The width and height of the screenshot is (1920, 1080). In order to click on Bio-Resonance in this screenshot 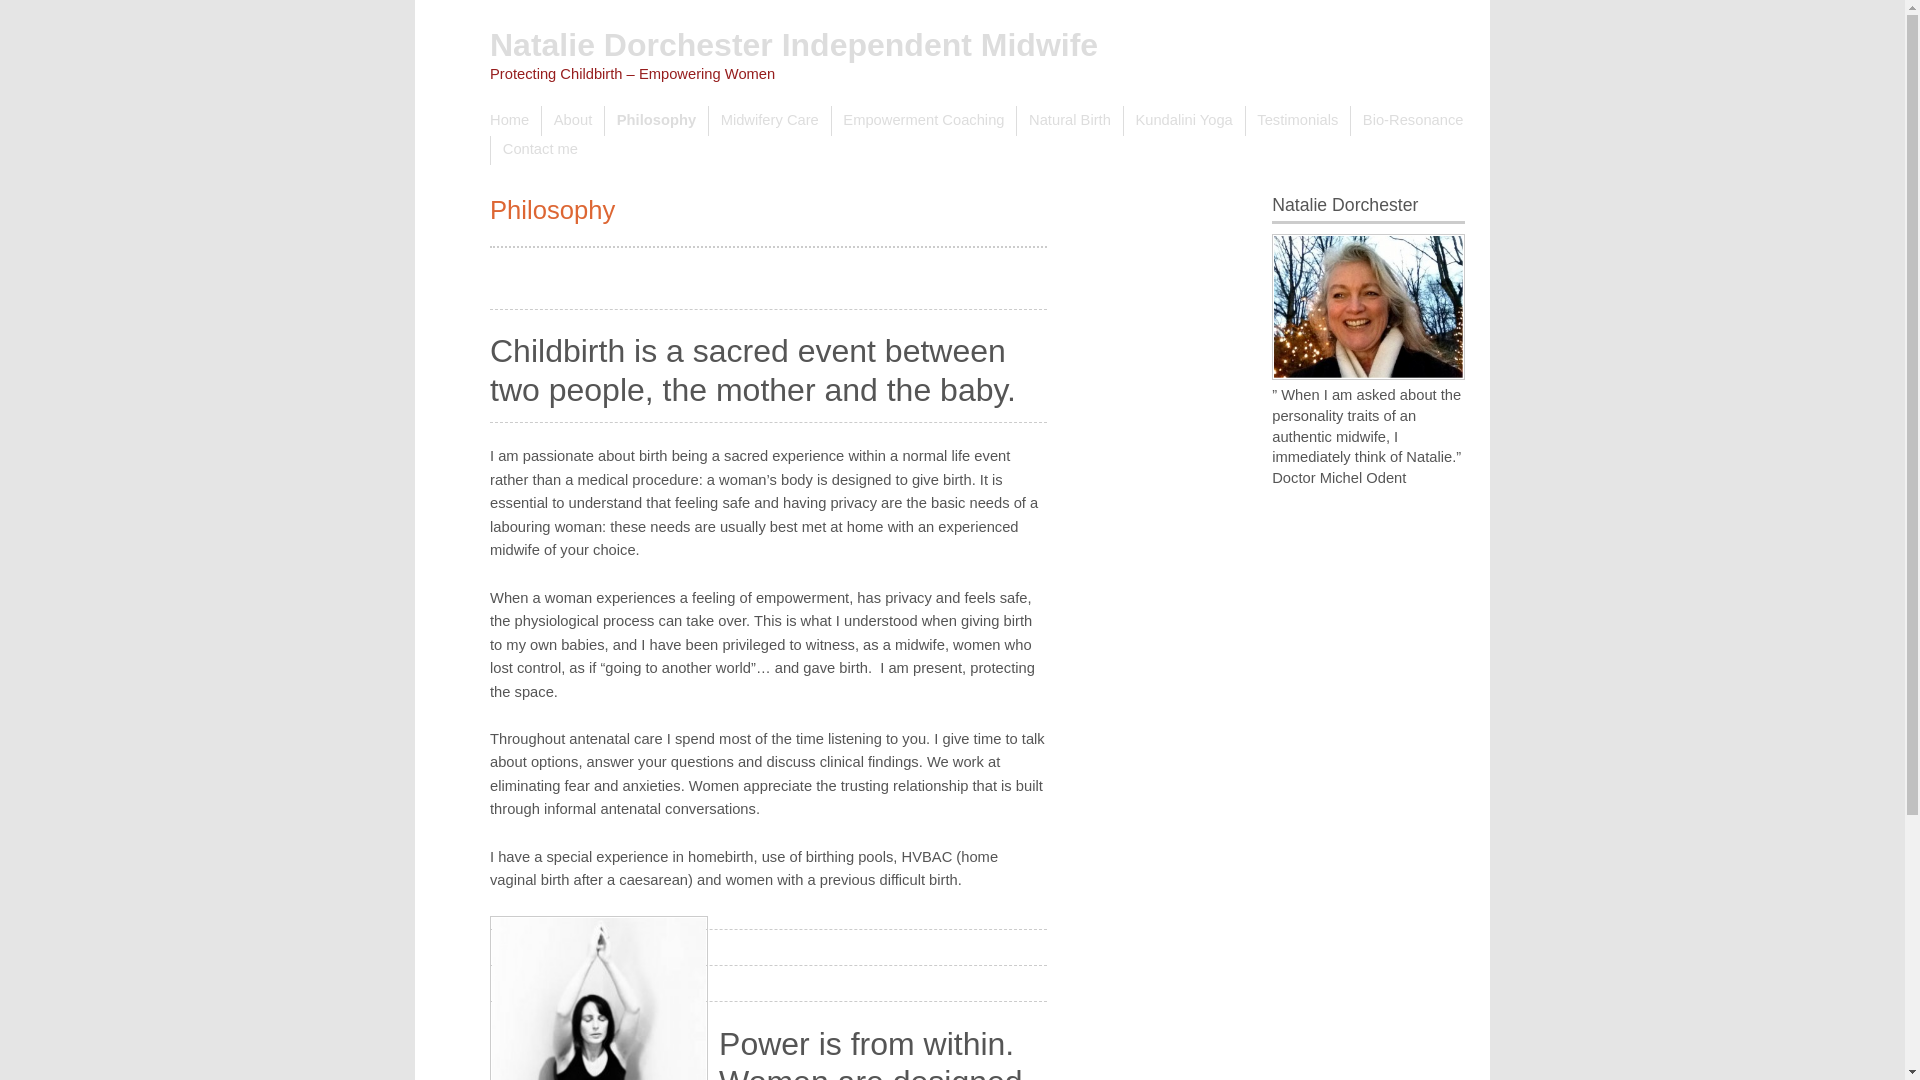, I will do `click(1412, 120)`.